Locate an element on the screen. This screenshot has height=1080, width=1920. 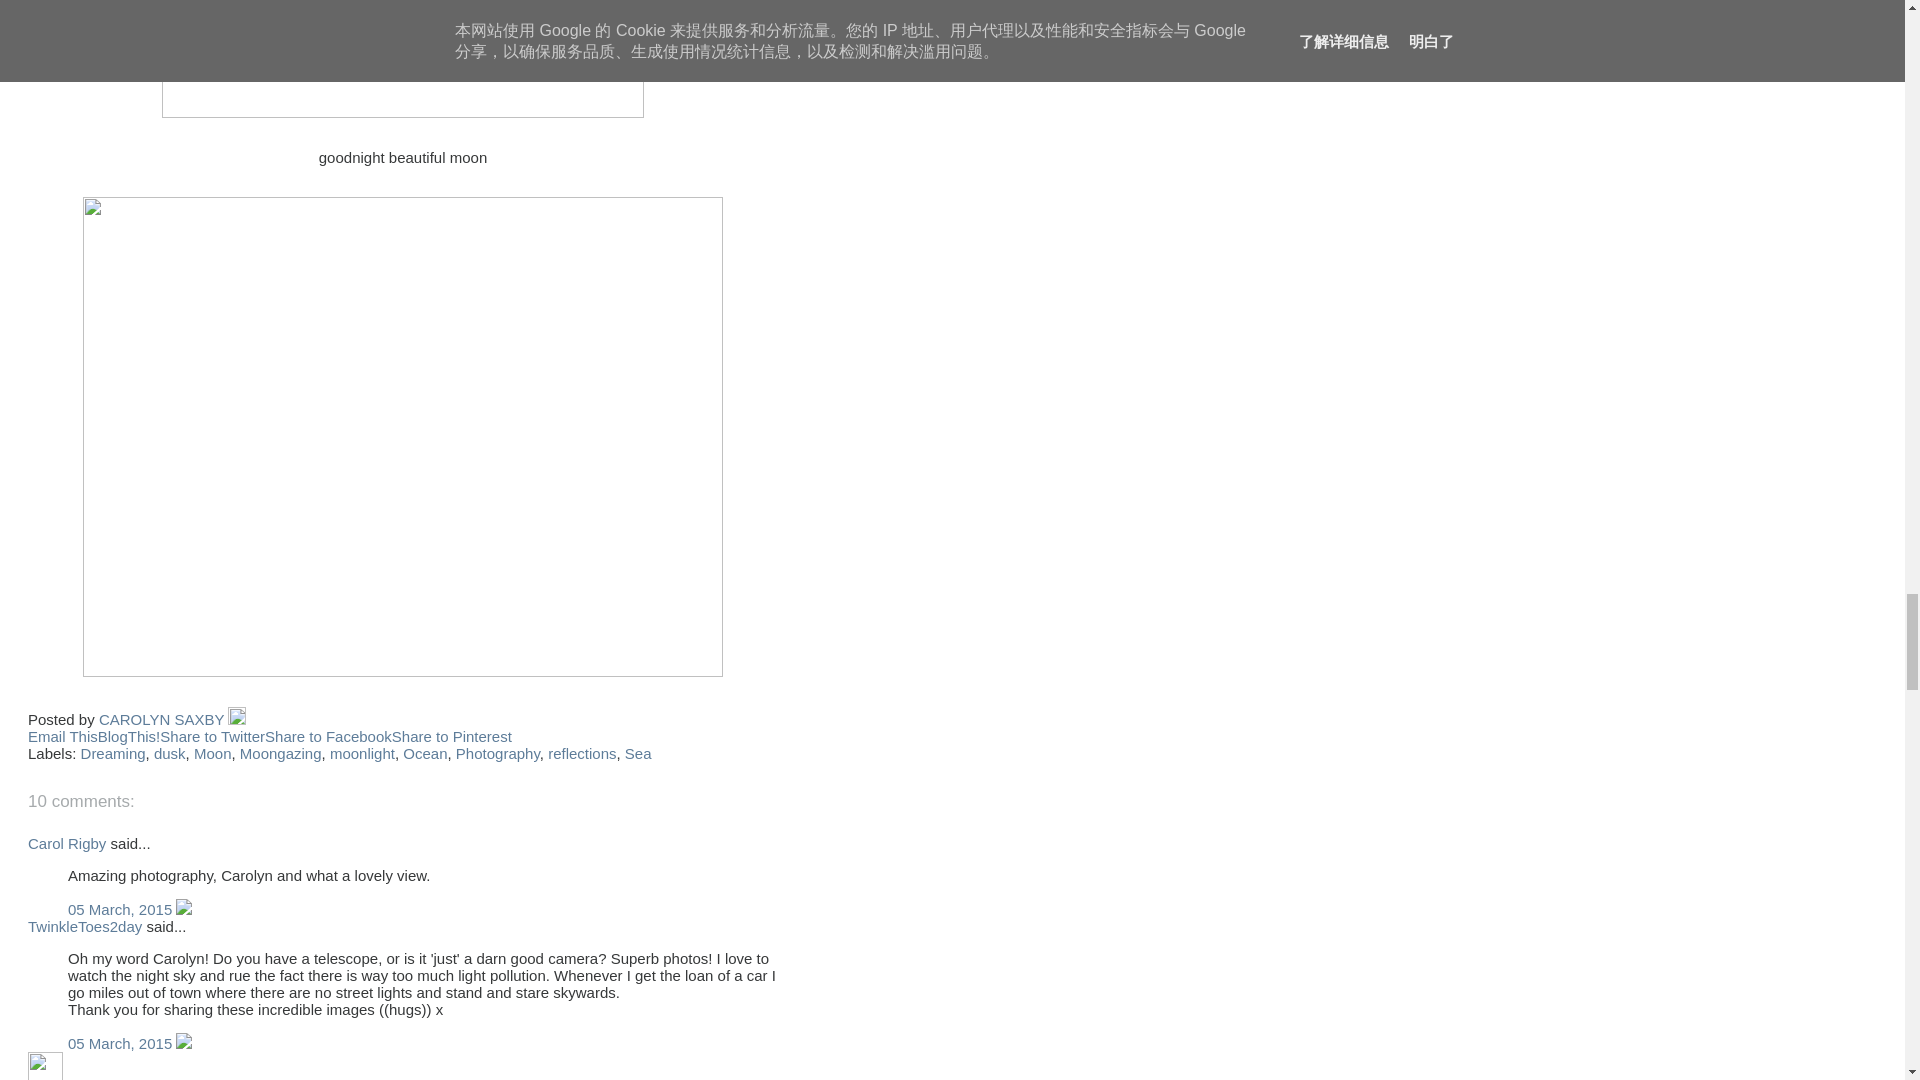
CAROLYN SAXBY is located at coordinates (164, 718).